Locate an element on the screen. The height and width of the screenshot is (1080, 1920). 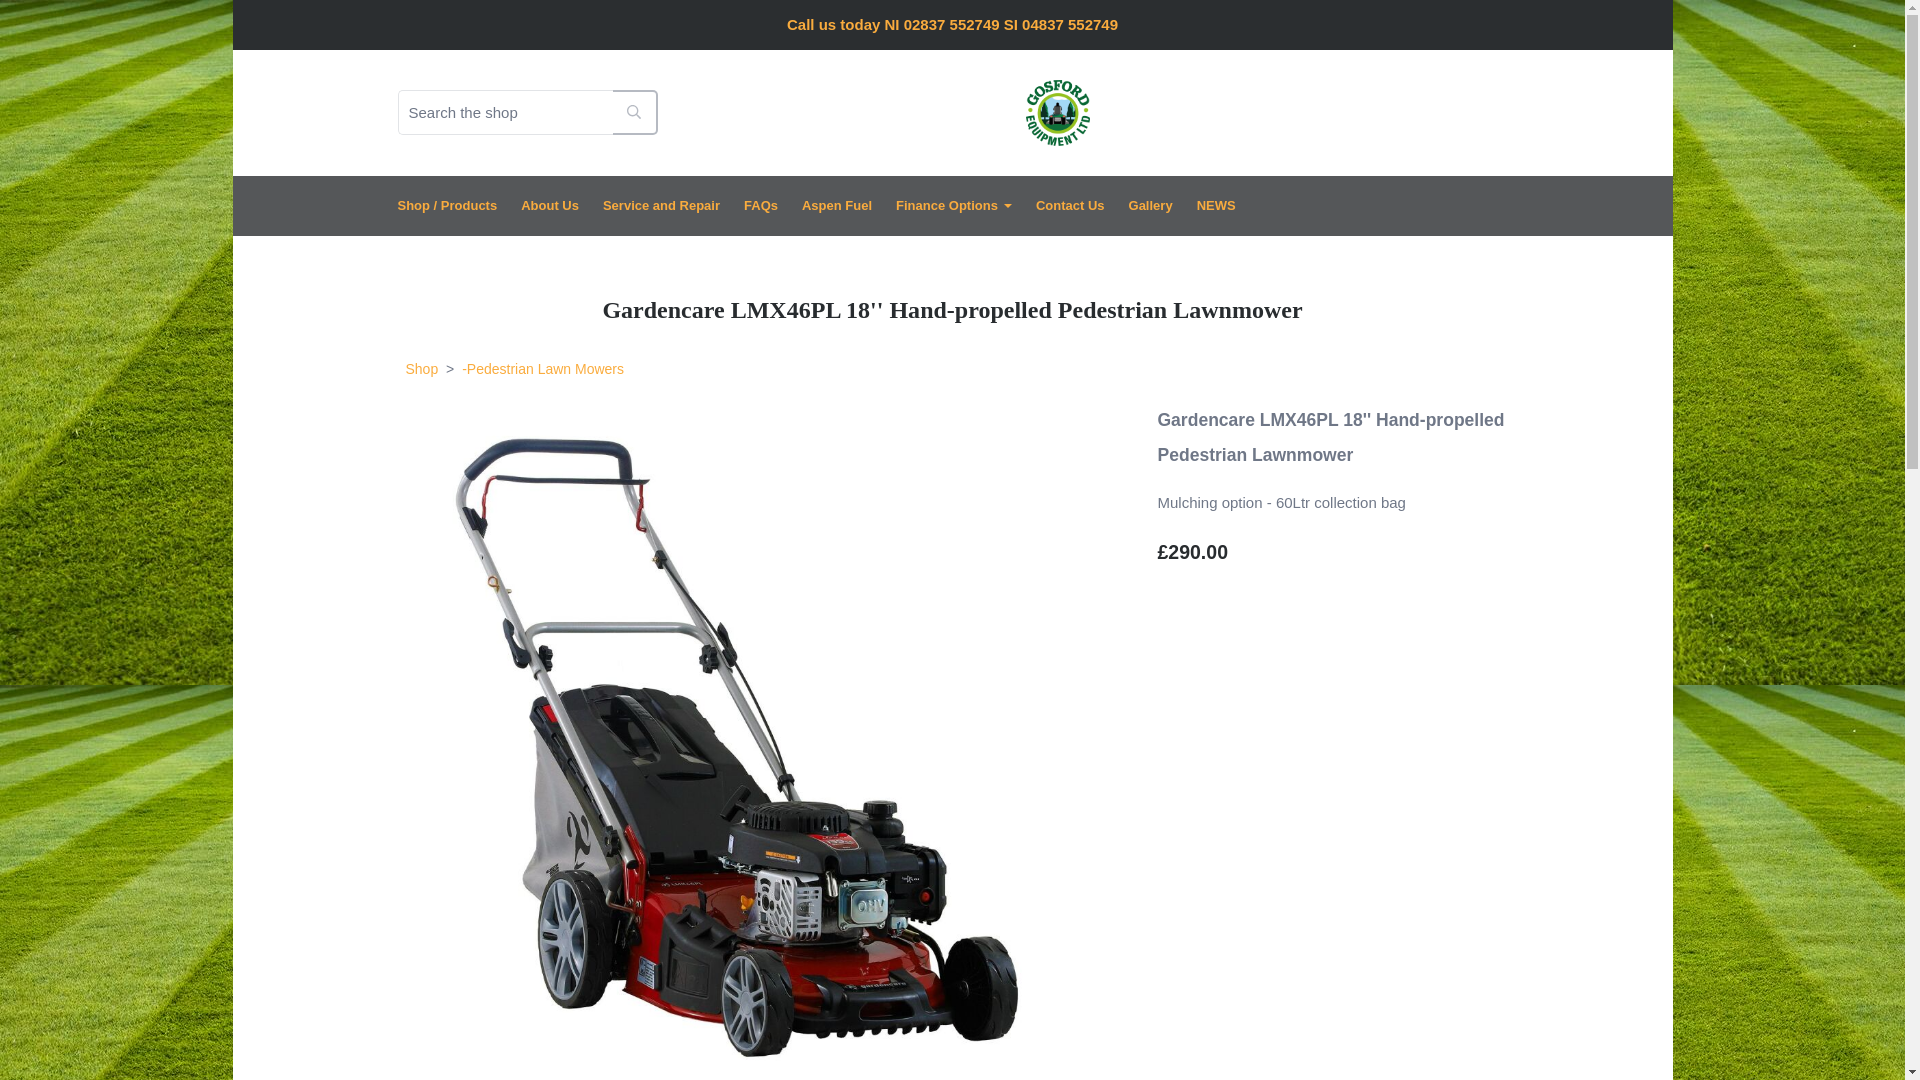
About Us is located at coordinates (550, 204).